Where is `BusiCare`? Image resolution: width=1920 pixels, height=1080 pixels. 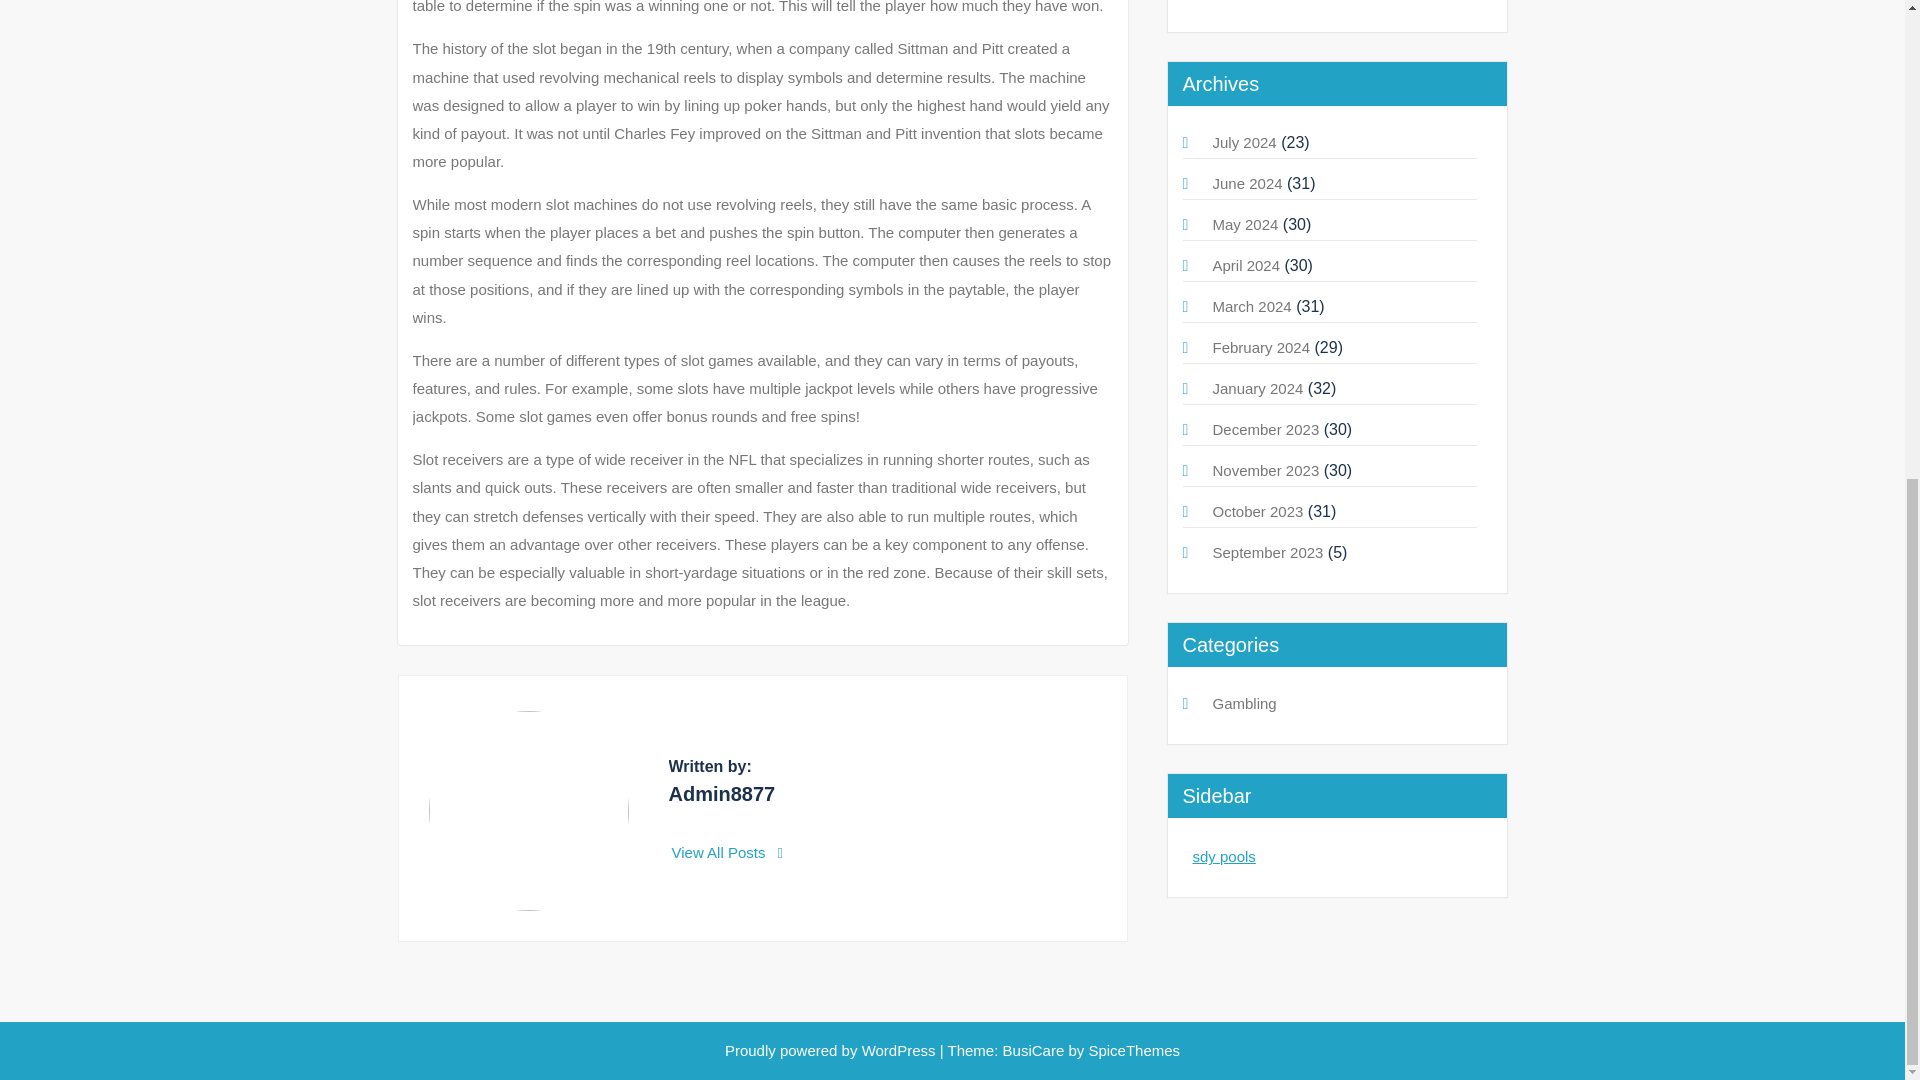
BusiCare is located at coordinates (1036, 1050).